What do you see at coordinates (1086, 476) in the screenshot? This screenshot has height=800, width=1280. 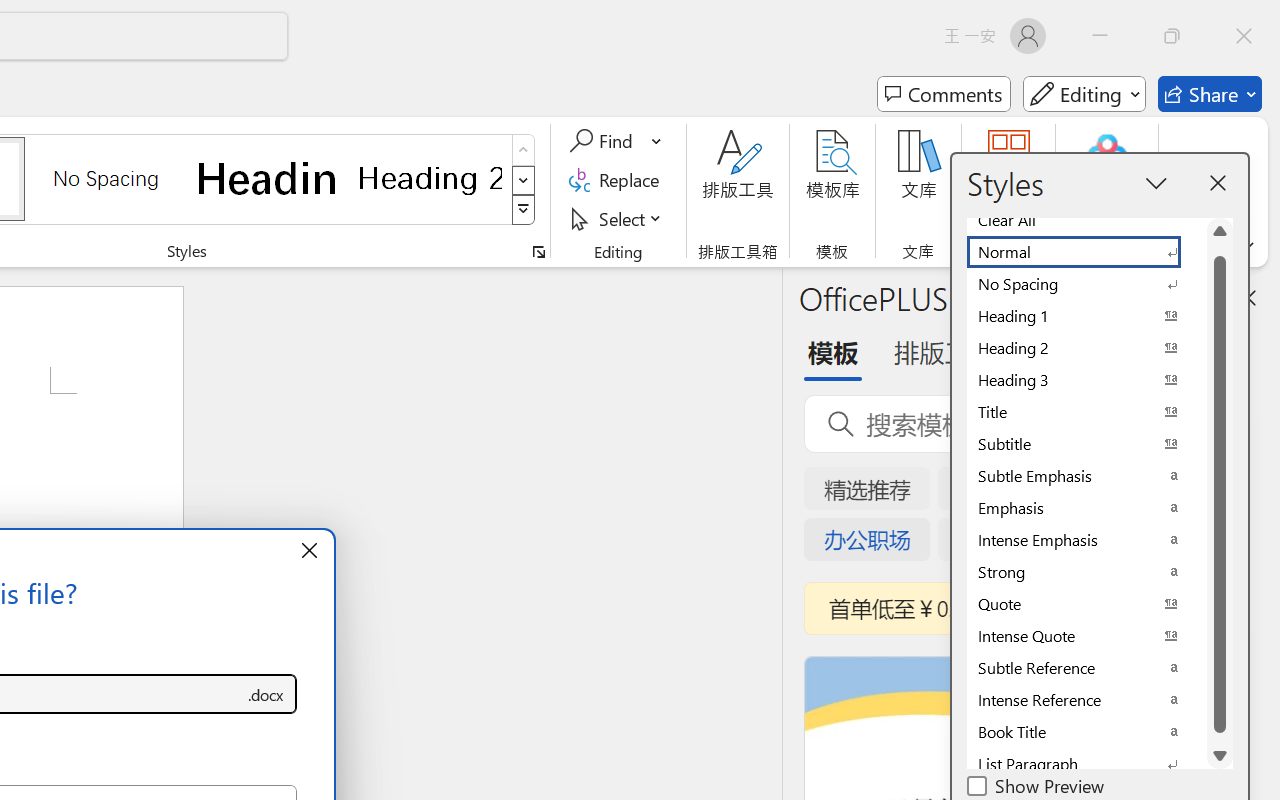 I see `Subtle Emphasis` at bounding box center [1086, 476].